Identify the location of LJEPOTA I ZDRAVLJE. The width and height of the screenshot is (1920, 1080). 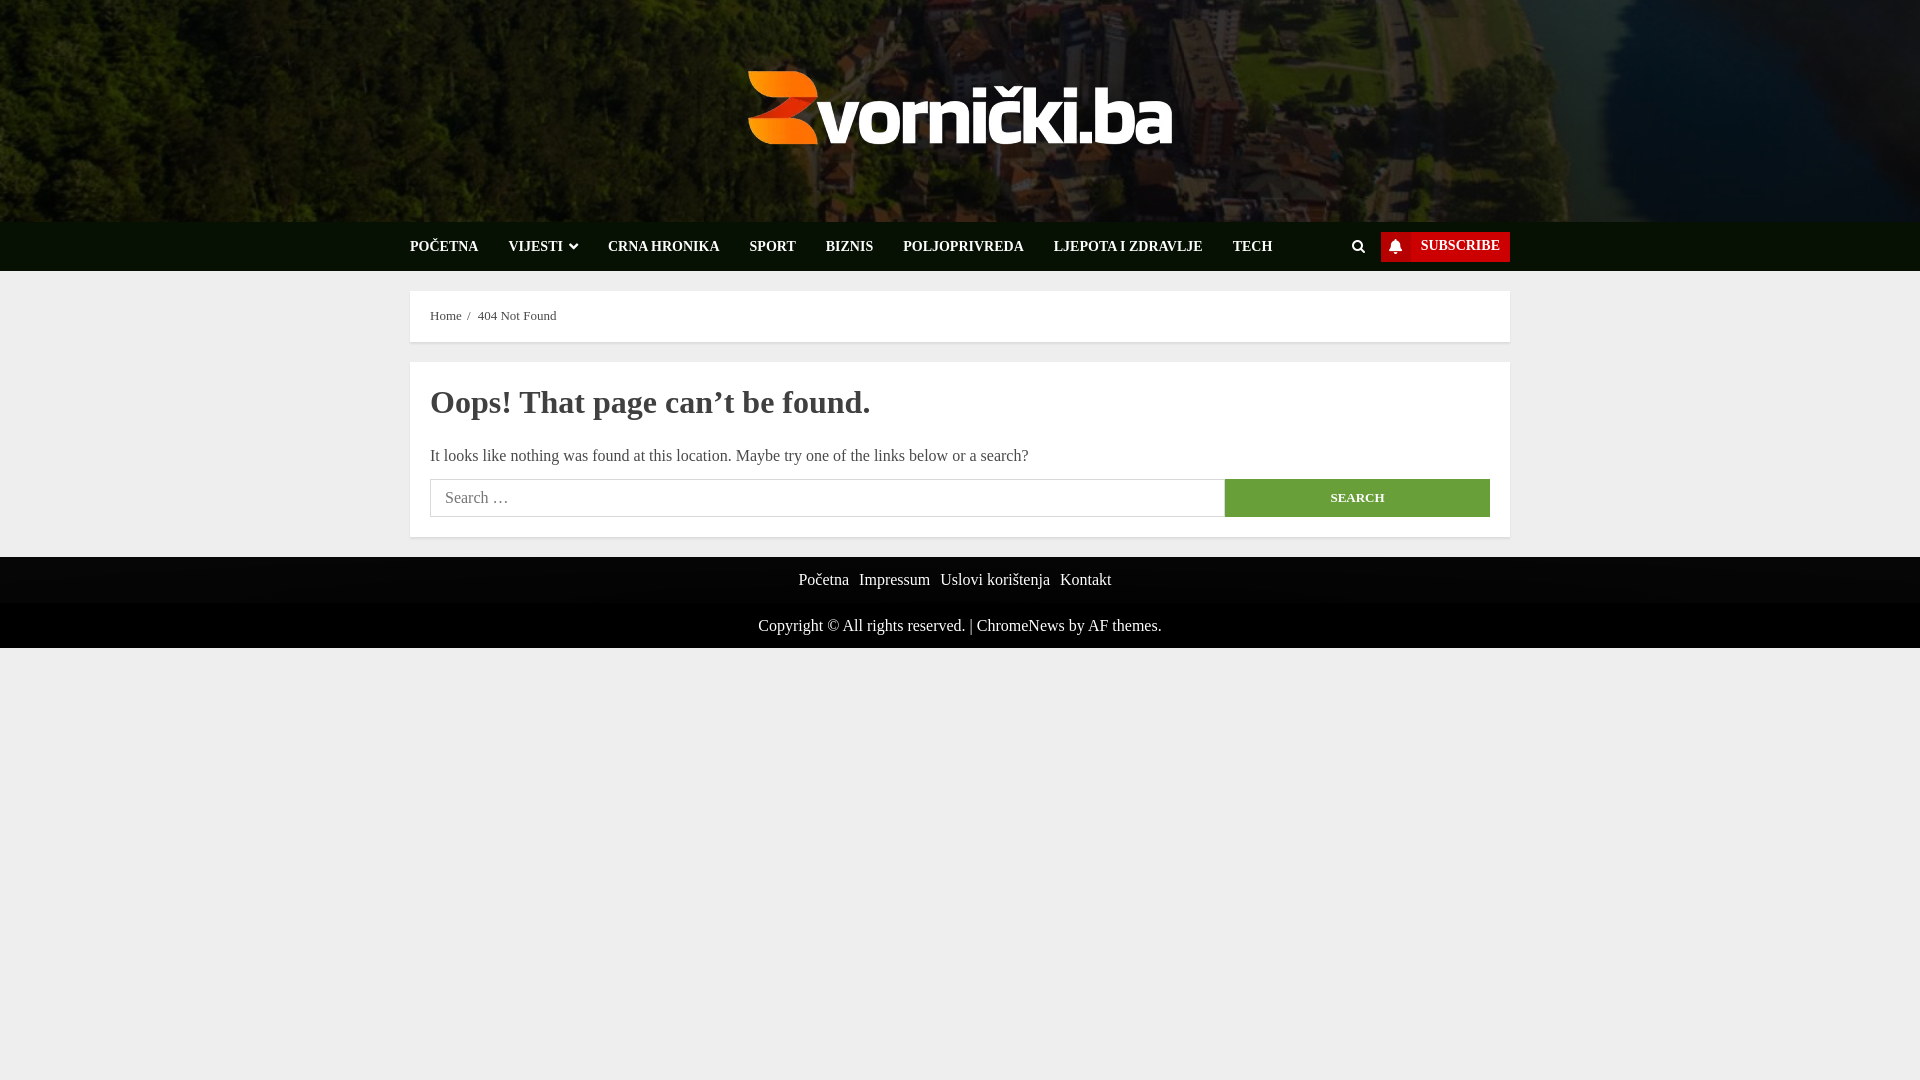
(1144, 246).